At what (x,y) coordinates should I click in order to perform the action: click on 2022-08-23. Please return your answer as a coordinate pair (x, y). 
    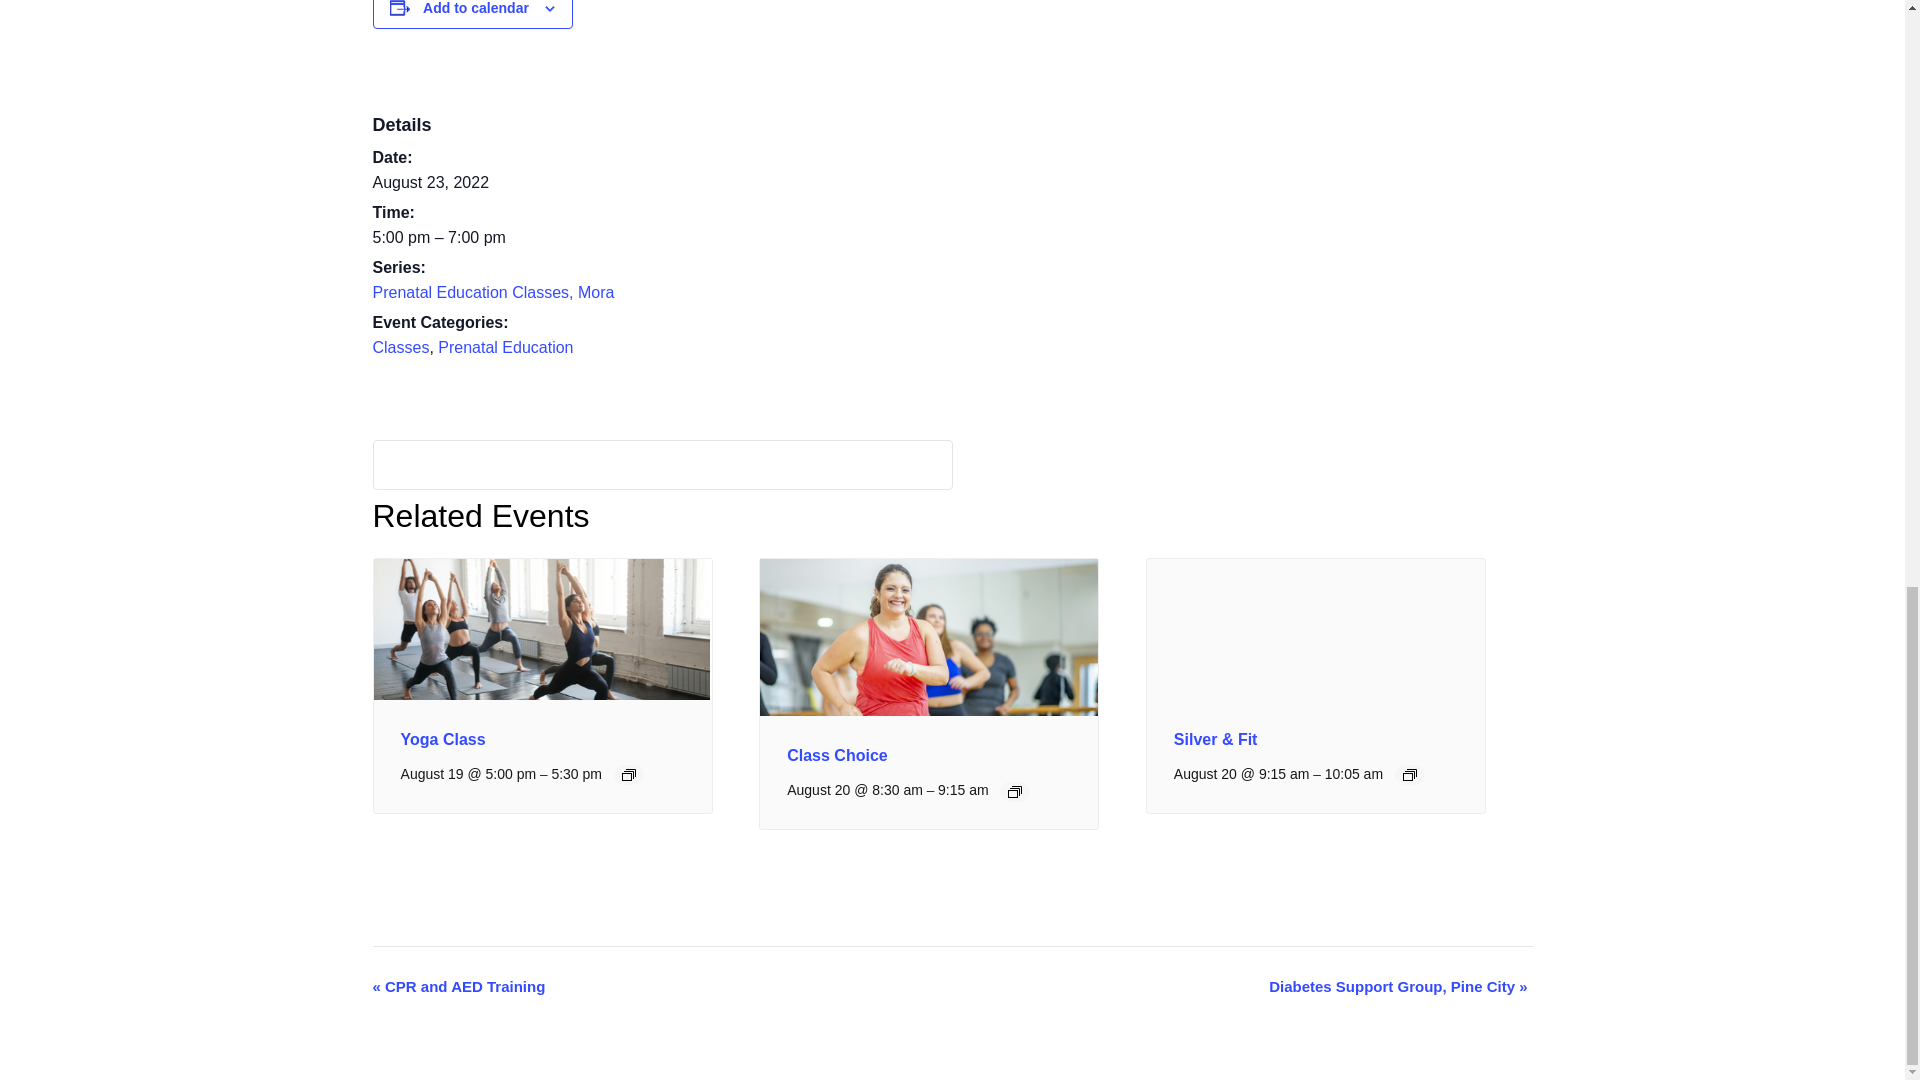
    Looking at the image, I should click on (430, 182).